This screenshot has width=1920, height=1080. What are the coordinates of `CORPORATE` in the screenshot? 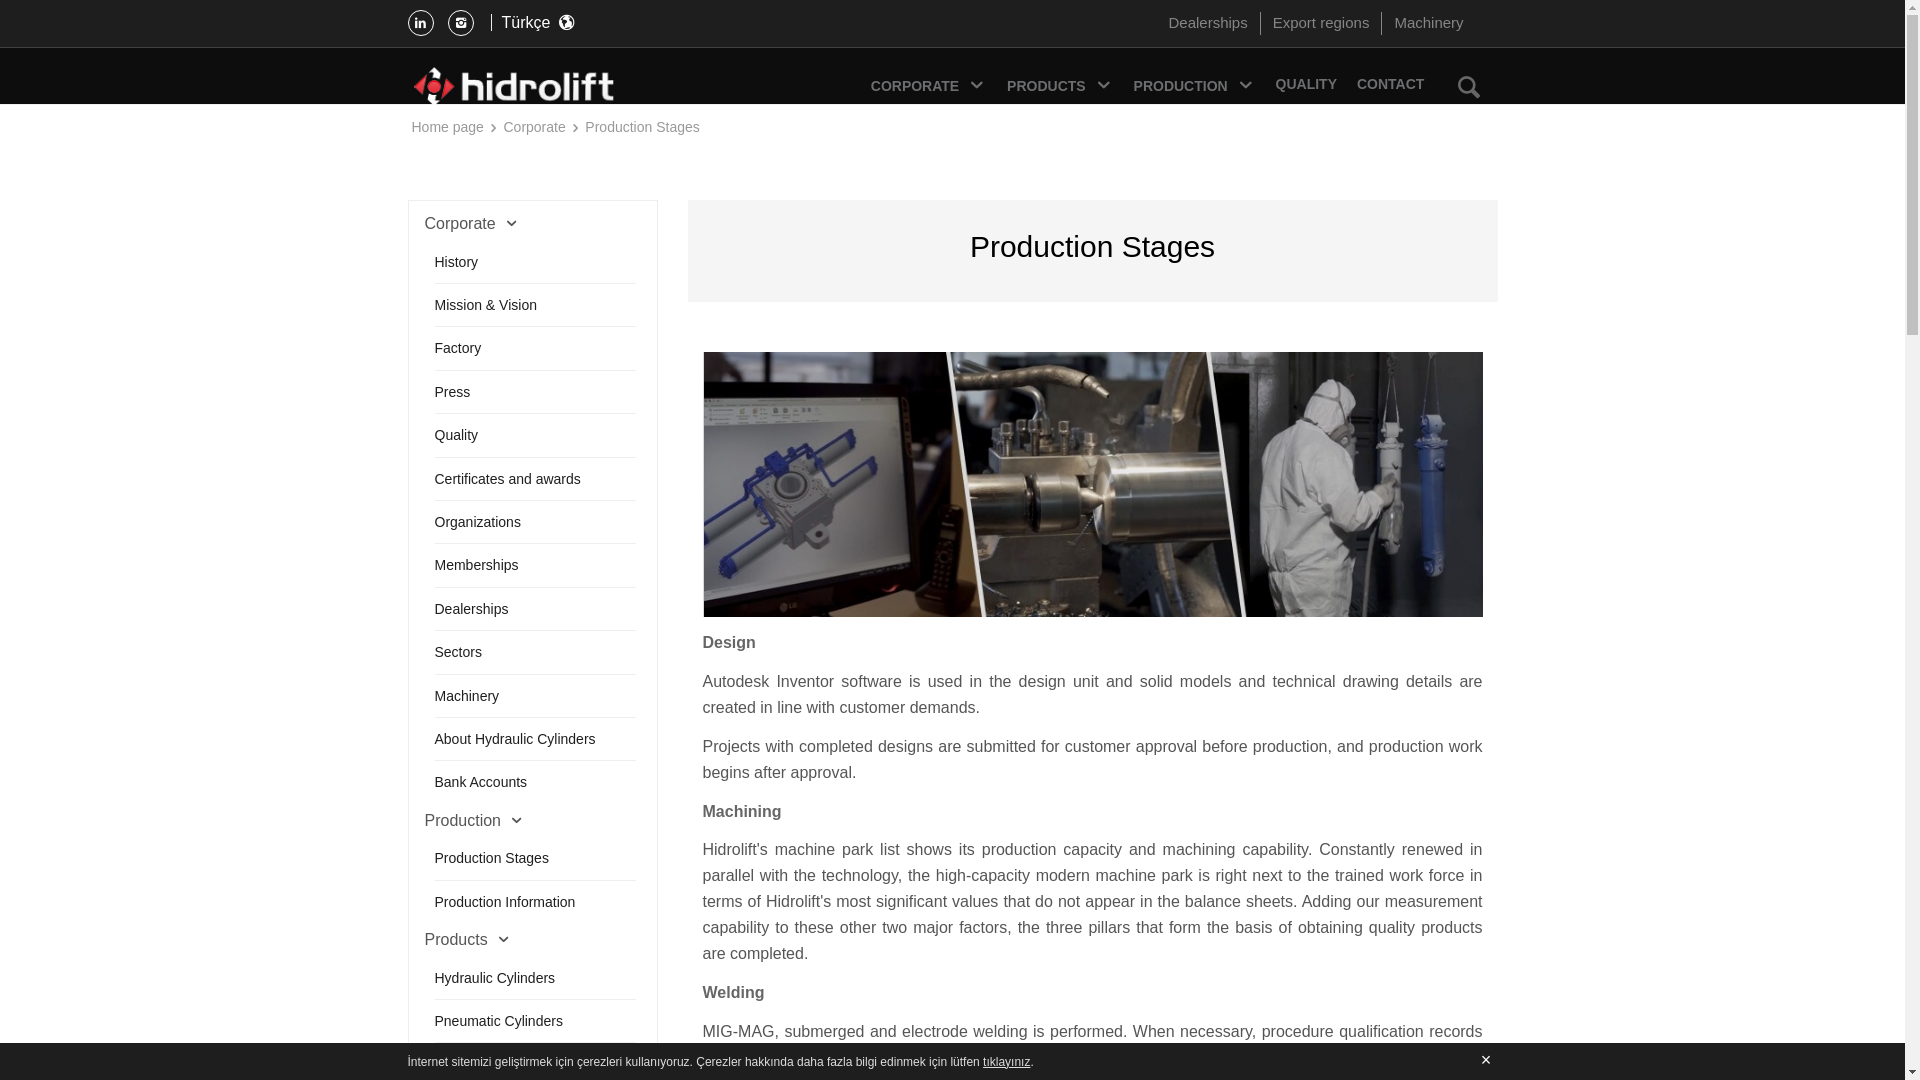 It's located at (928, 88).